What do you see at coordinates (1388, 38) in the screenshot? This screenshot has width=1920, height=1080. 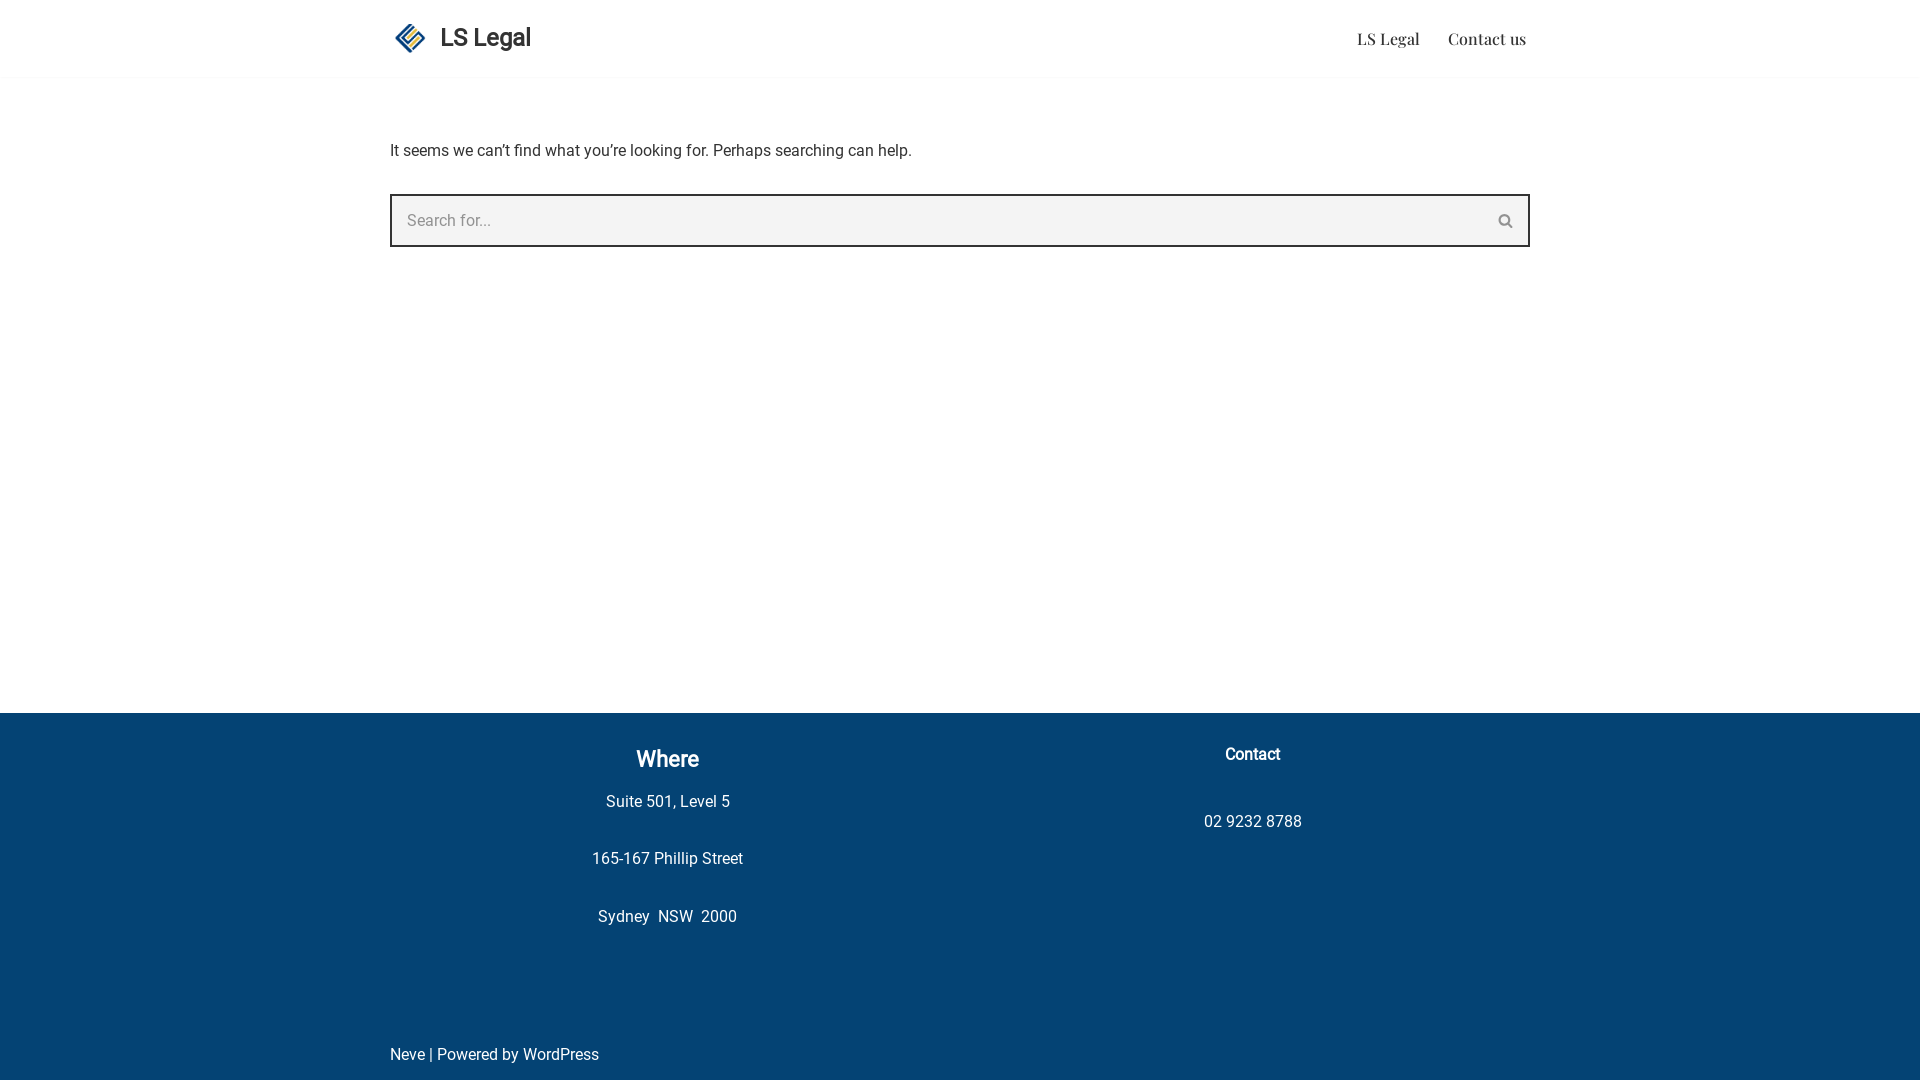 I see `LS Legal` at bounding box center [1388, 38].